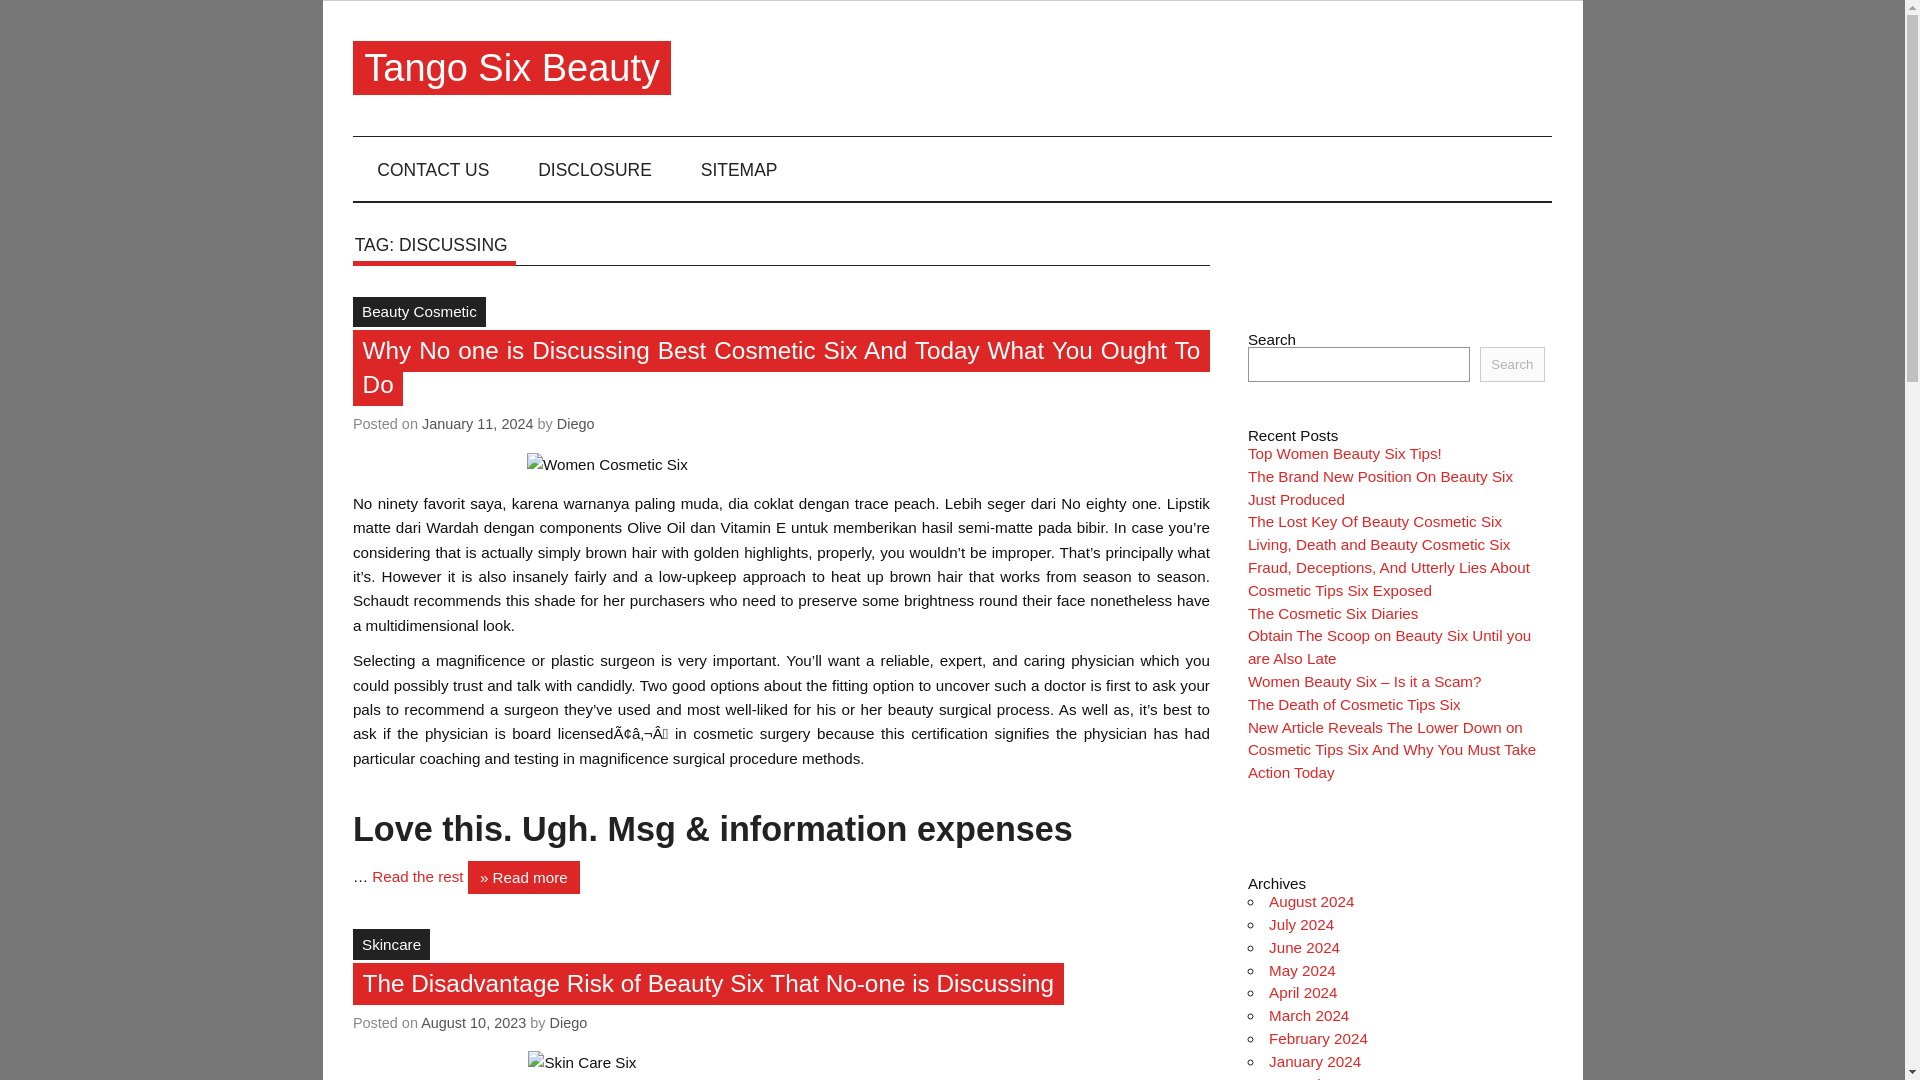 The width and height of the screenshot is (1920, 1080). Describe the element at coordinates (576, 424) in the screenshot. I see `View all posts by Diego` at that location.